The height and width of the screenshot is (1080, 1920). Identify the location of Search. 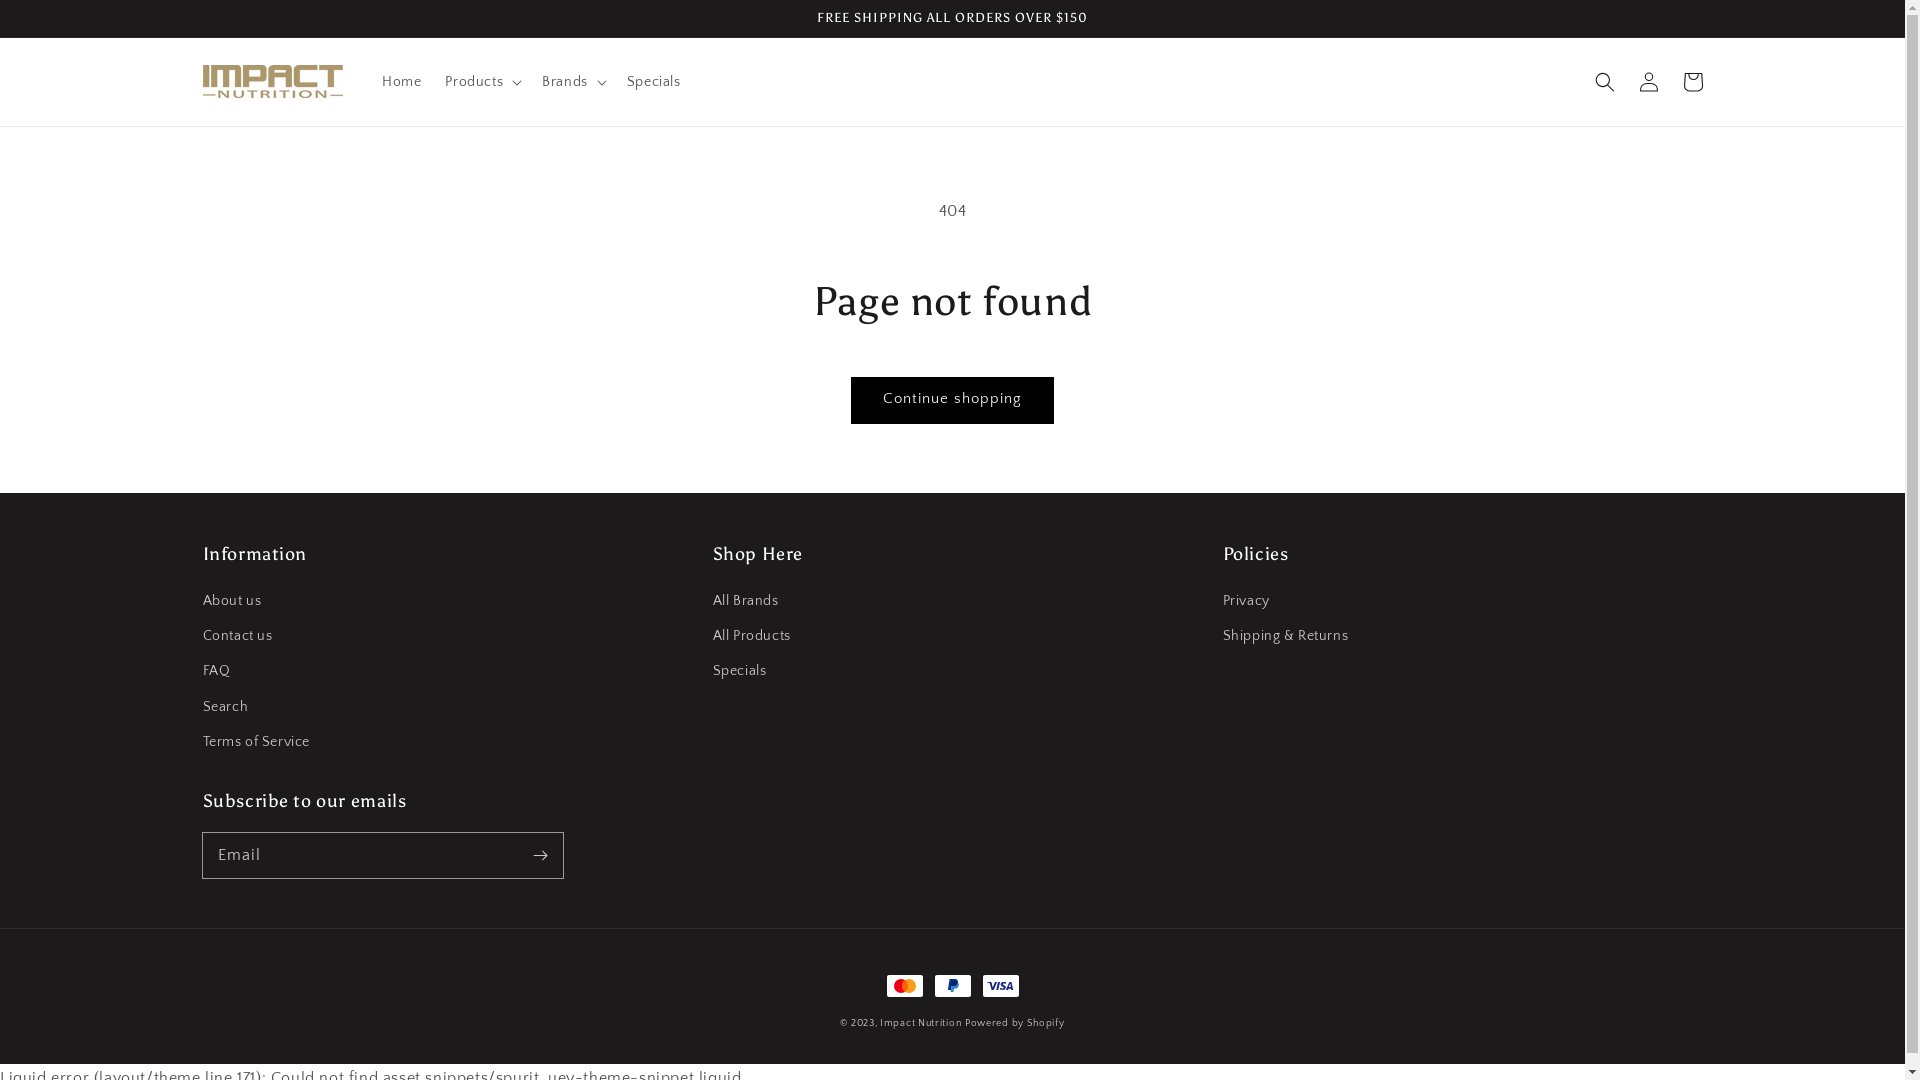
(225, 708).